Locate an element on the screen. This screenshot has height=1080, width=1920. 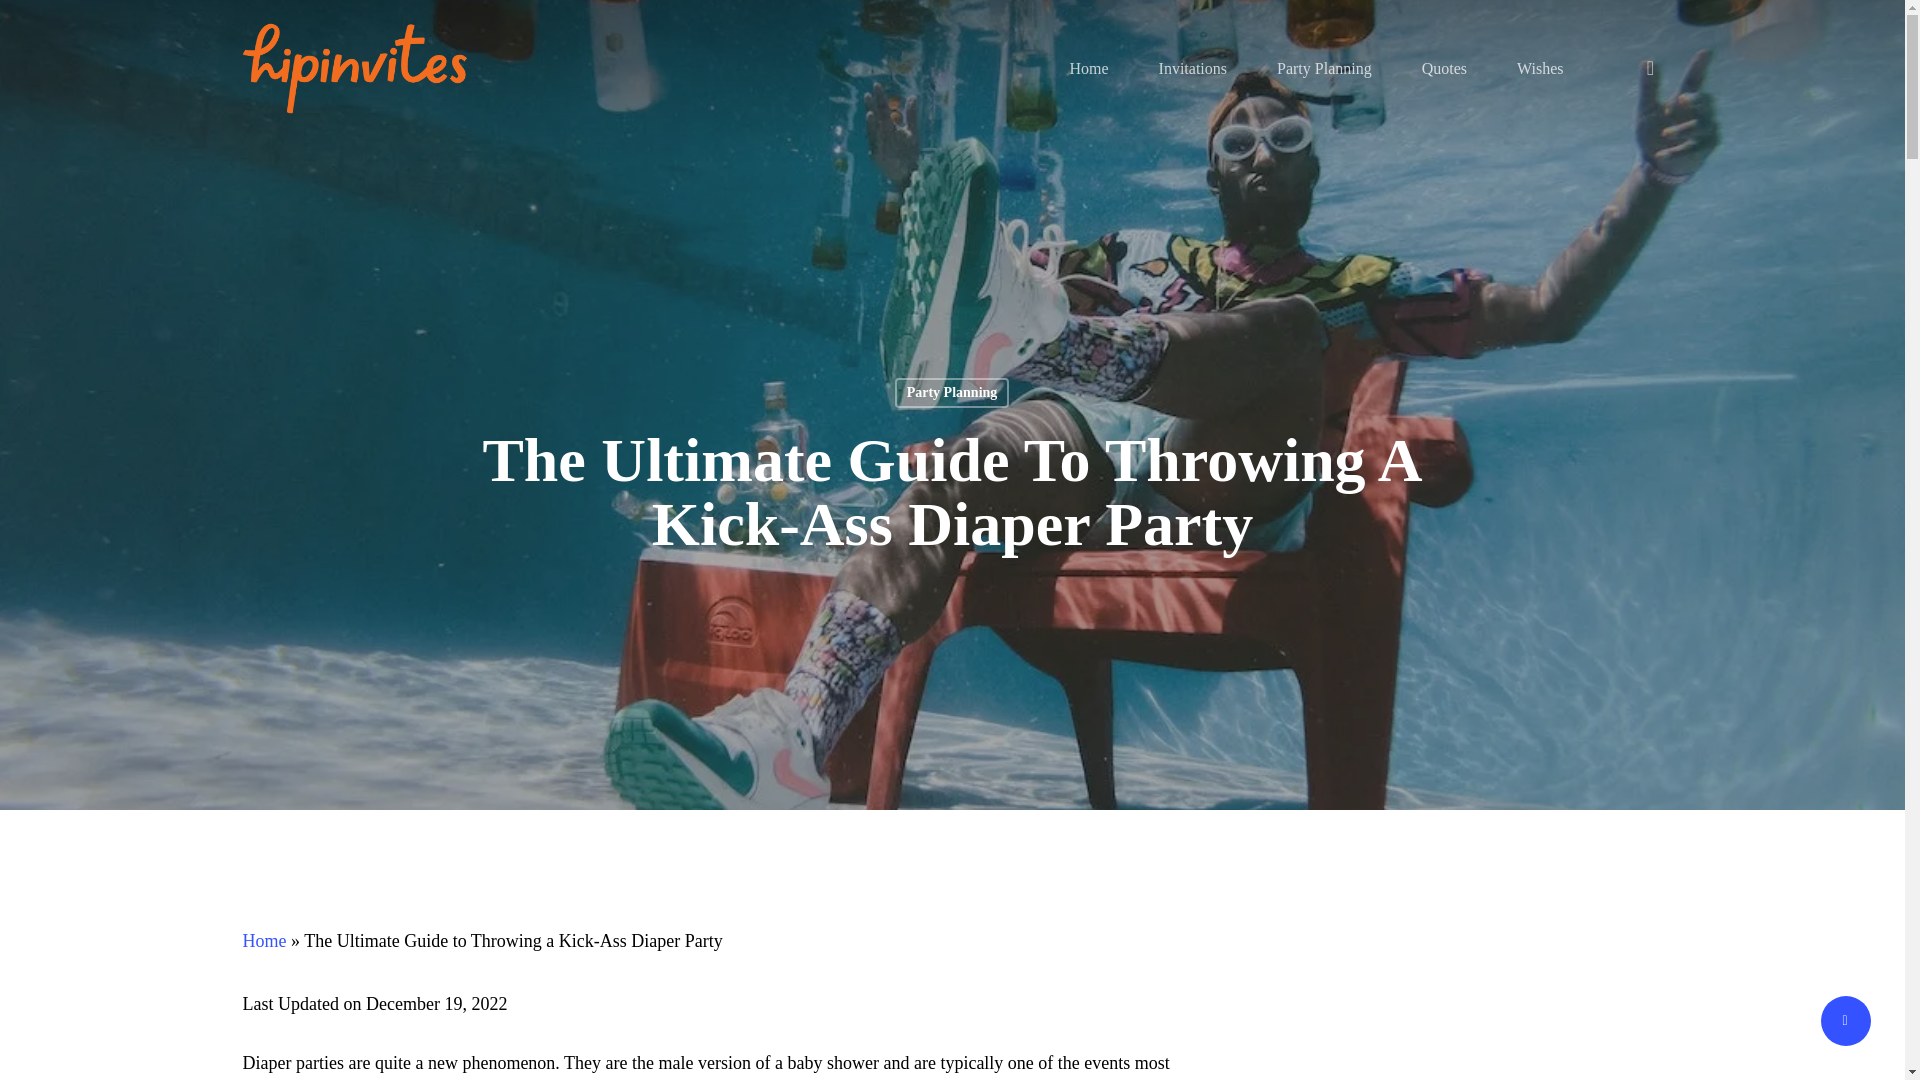
Wishes is located at coordinates (1539, 68).